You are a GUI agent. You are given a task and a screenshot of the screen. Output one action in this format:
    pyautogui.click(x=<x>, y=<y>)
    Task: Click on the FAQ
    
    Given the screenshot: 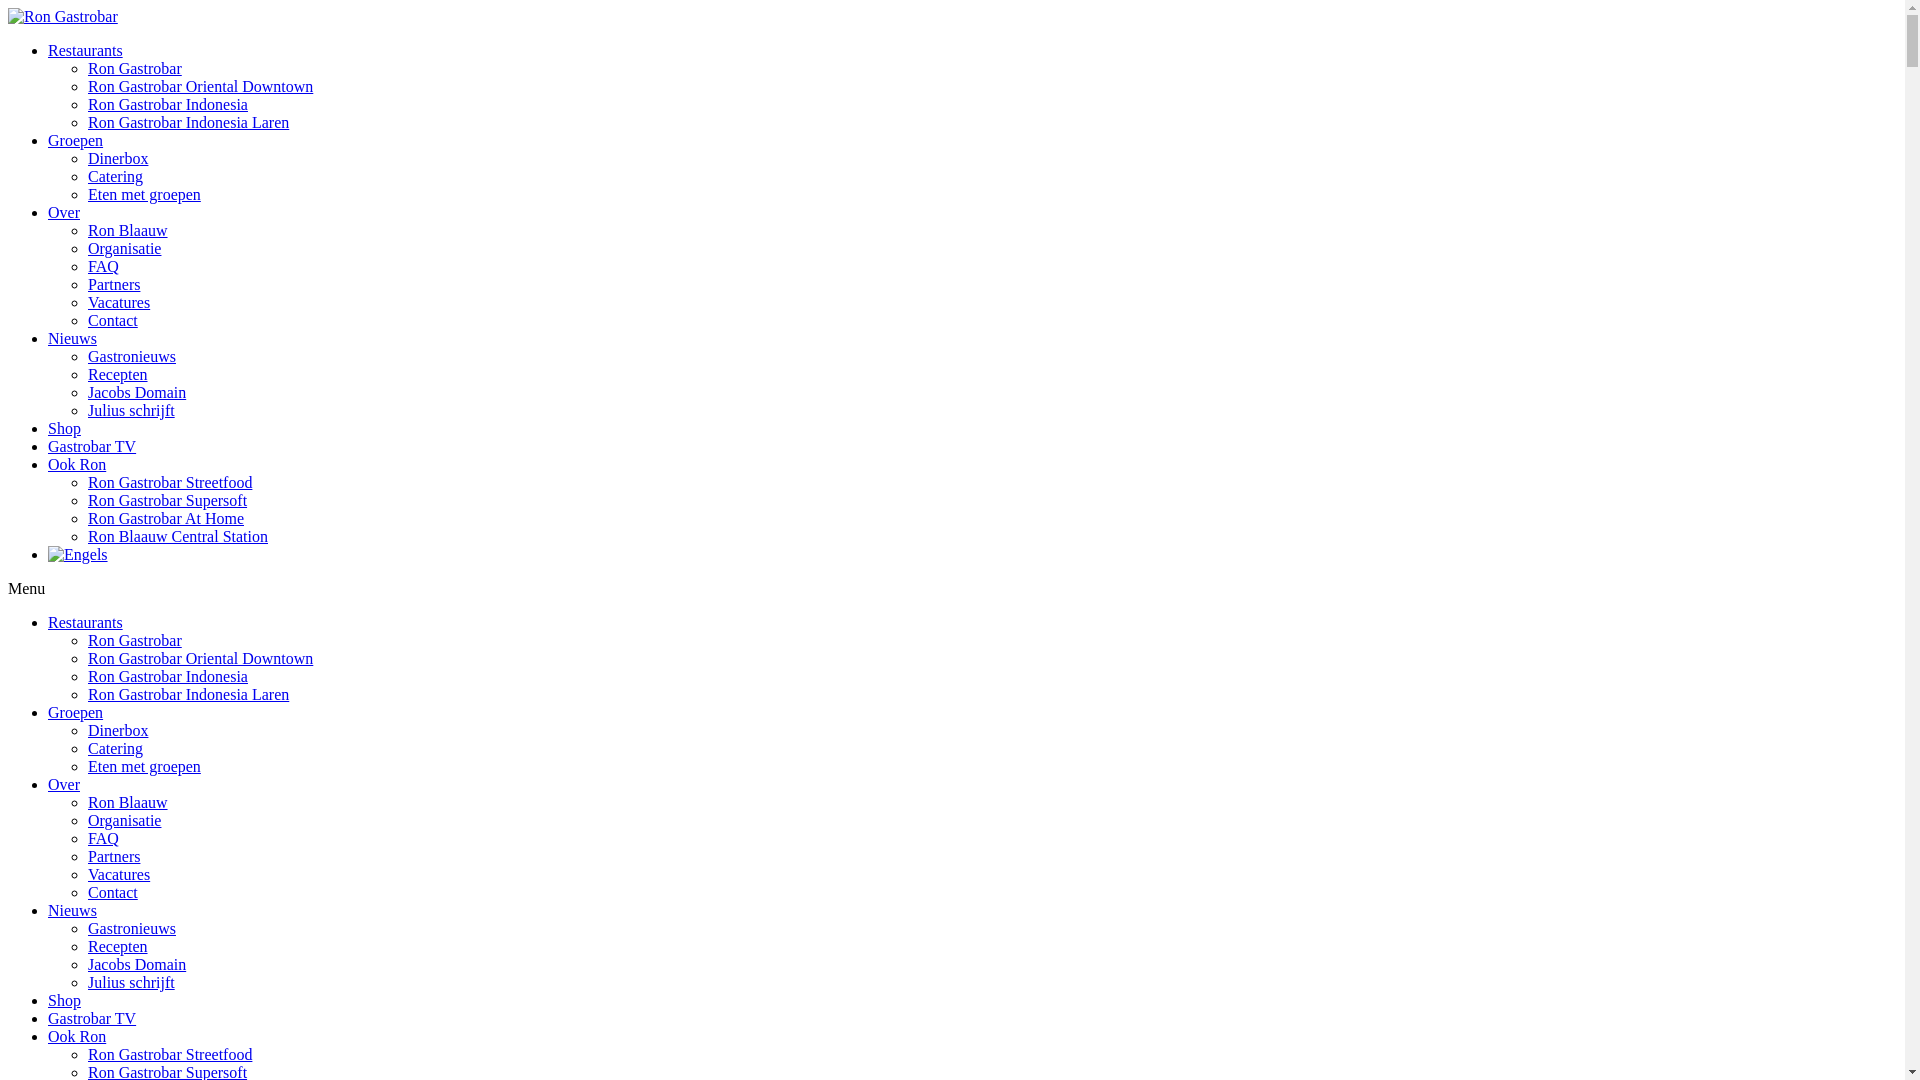 What is the action you would take?
    pyautogui.click(x=104, y=266)
    